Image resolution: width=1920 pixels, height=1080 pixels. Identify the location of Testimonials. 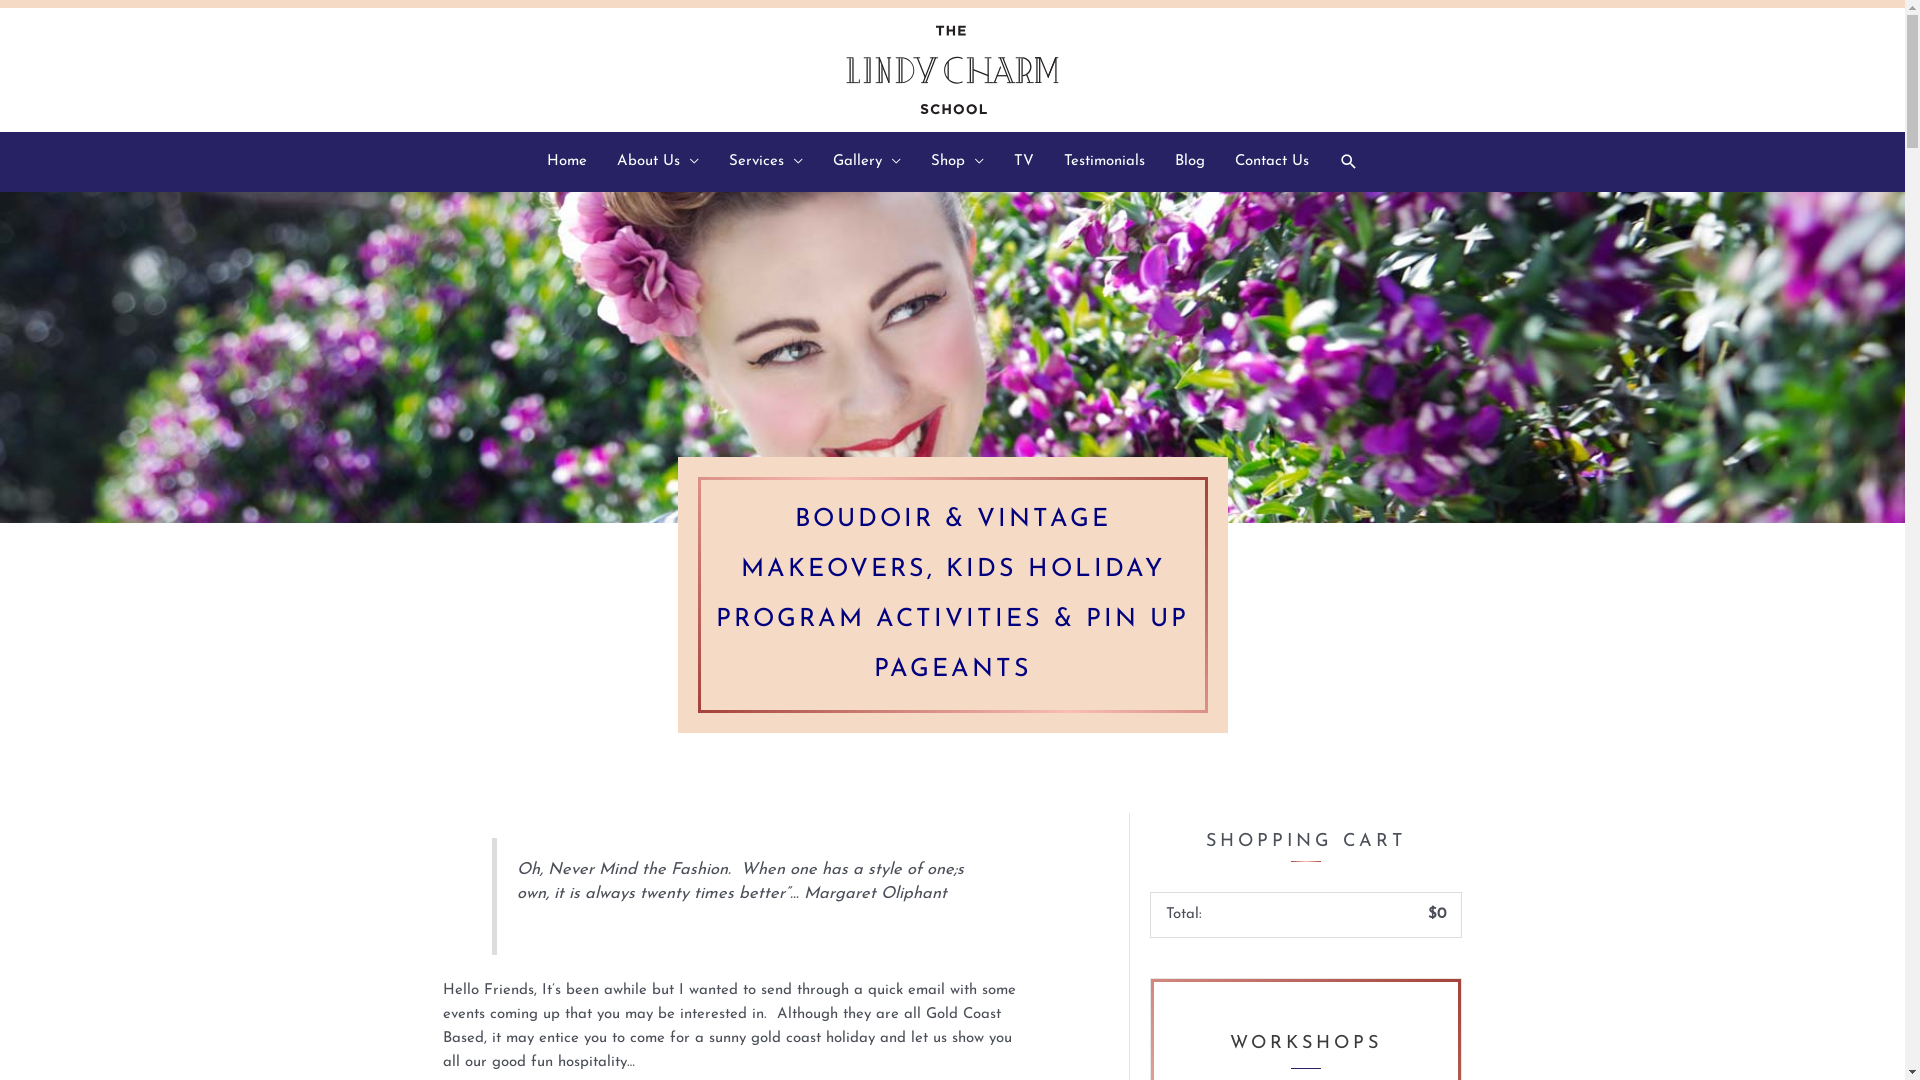
(1104, 162).